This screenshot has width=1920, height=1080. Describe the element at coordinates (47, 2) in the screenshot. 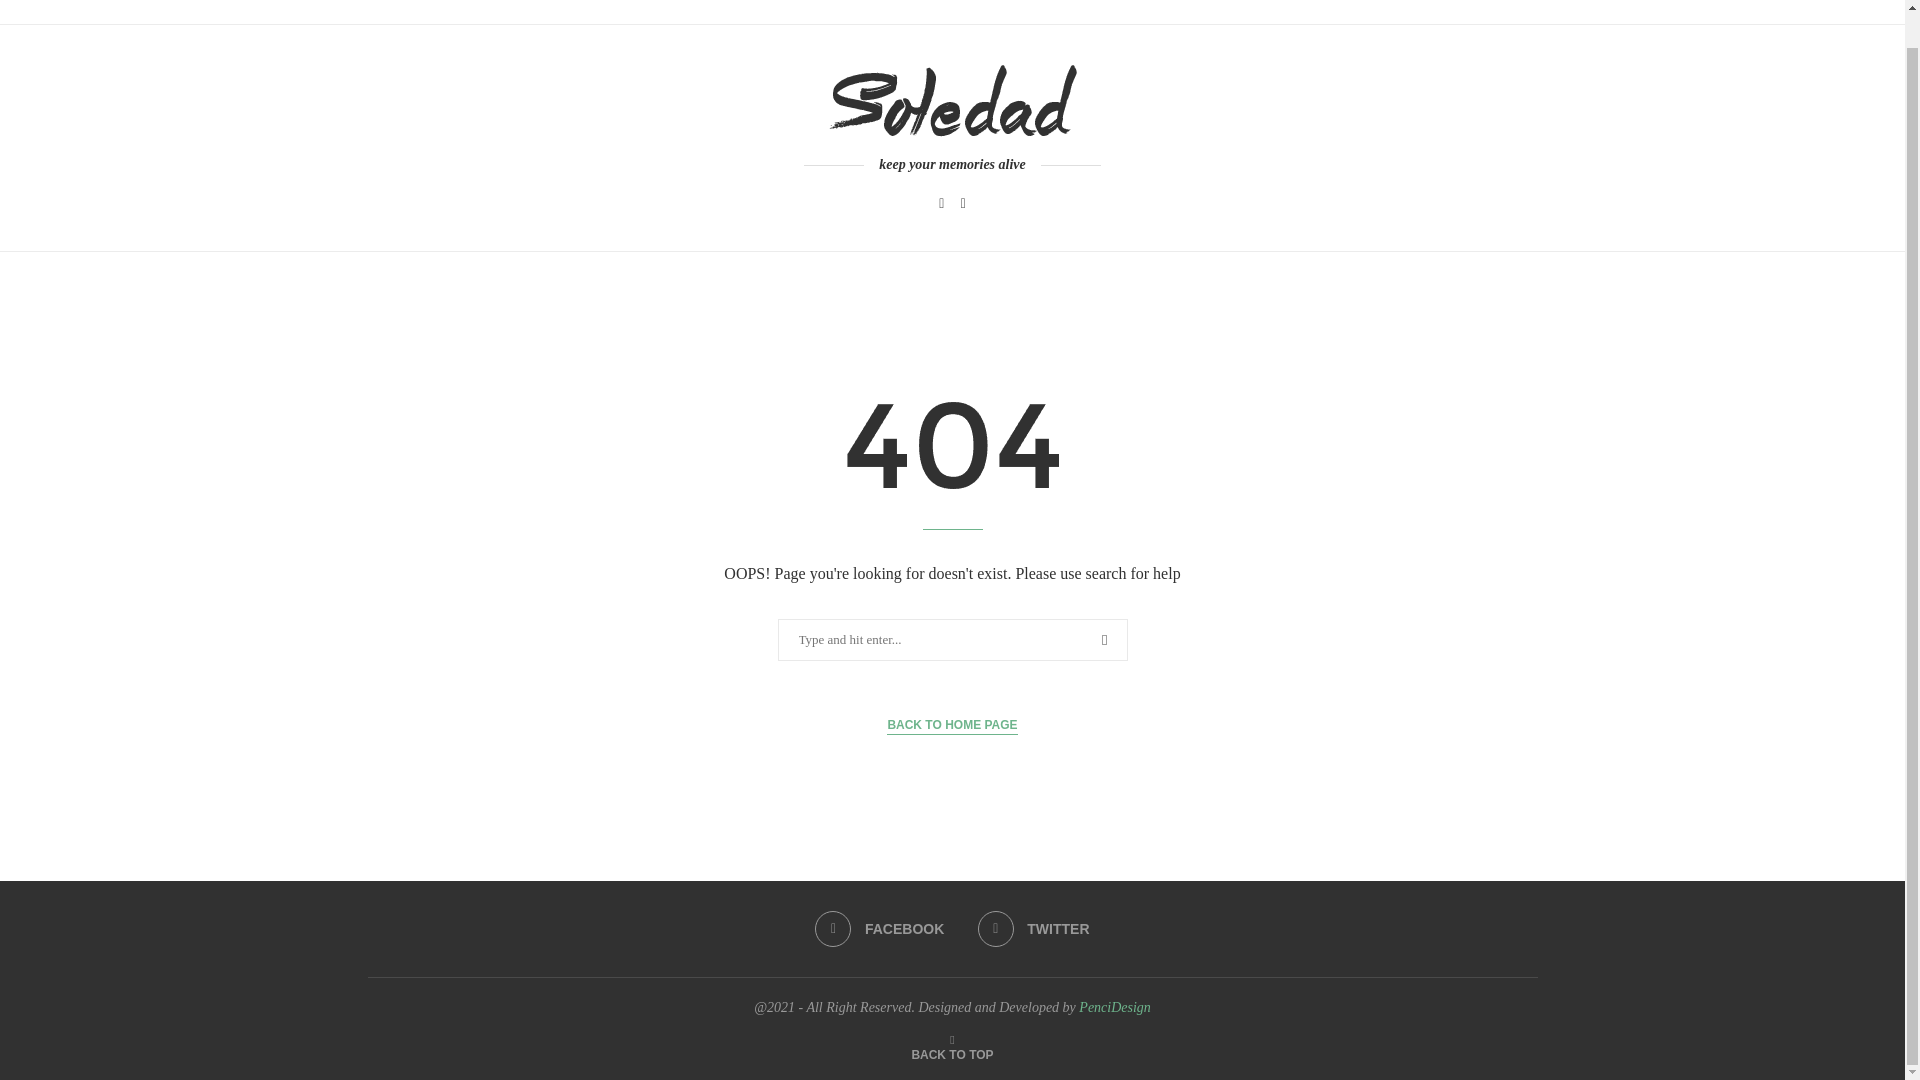

I see `Search` at that location.